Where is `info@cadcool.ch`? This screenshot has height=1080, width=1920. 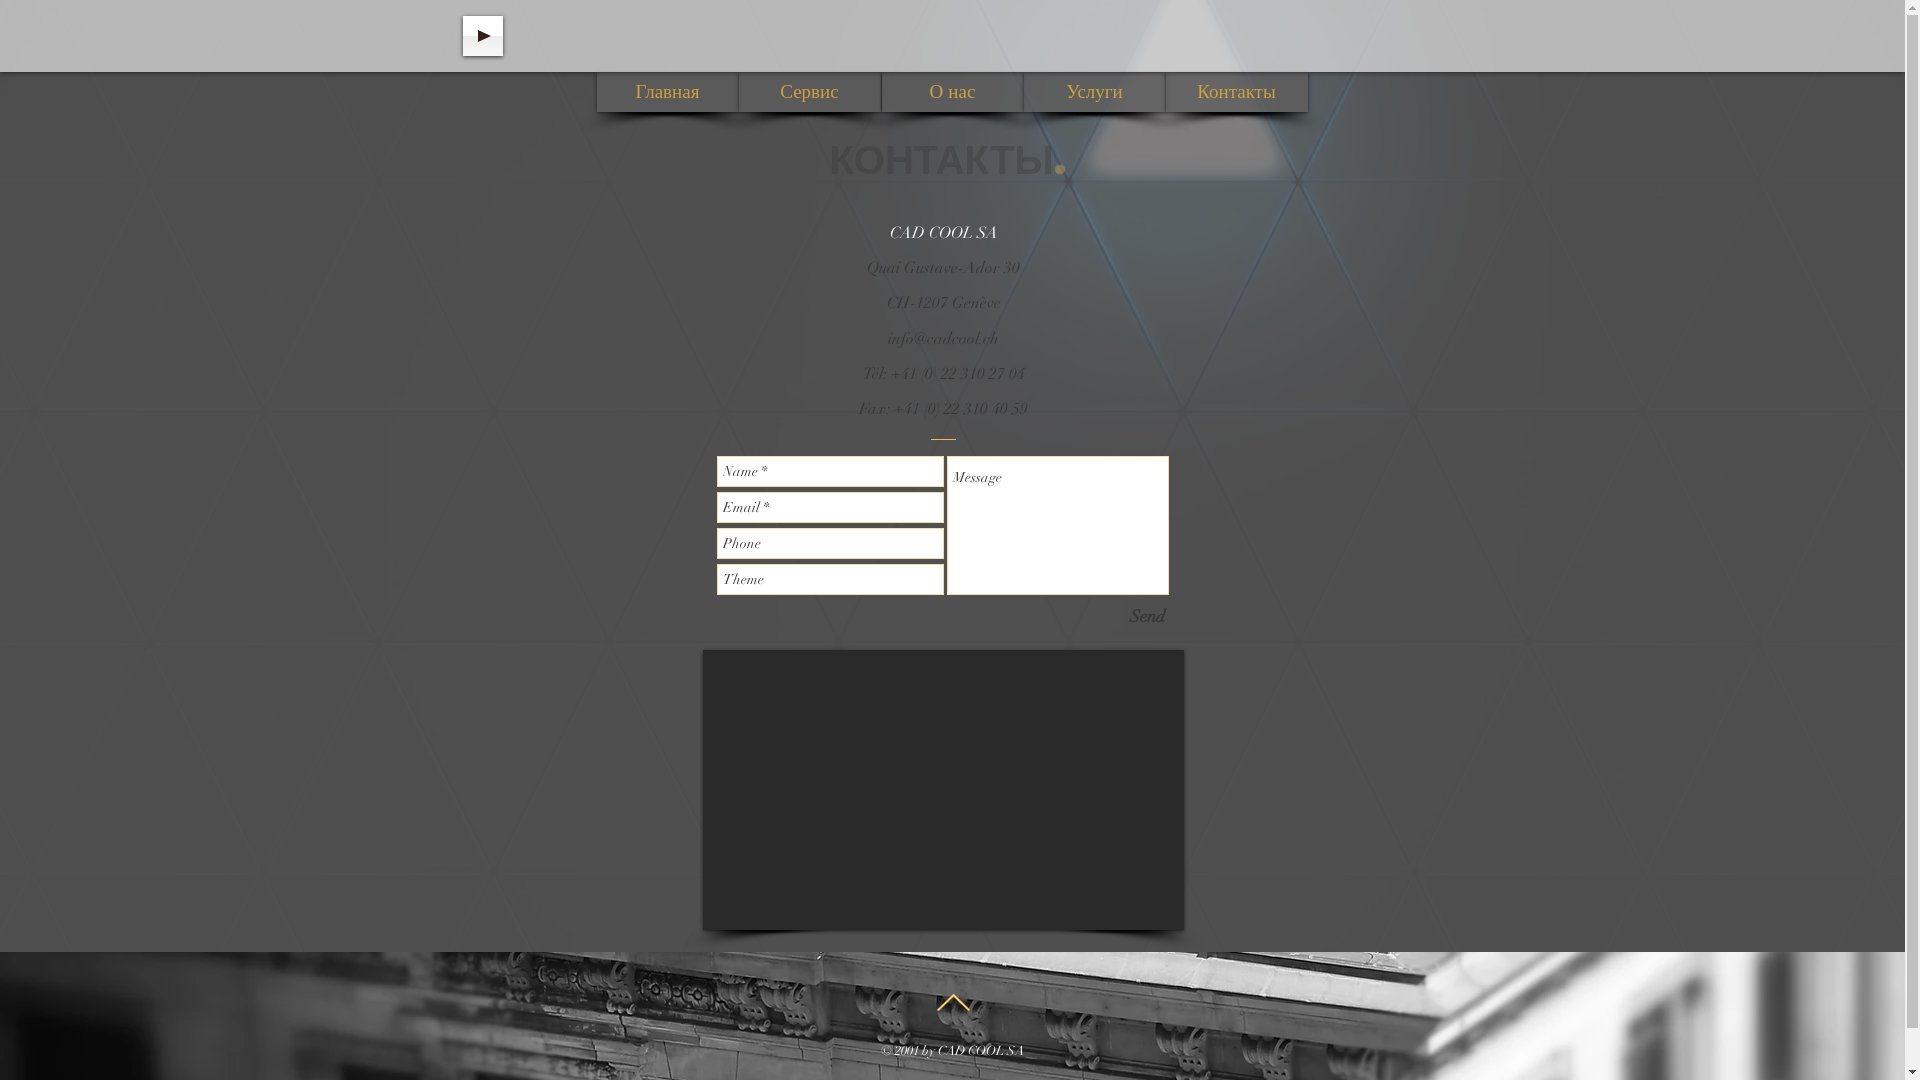 info@cadcool.ch is located at coordinates (943, 339).